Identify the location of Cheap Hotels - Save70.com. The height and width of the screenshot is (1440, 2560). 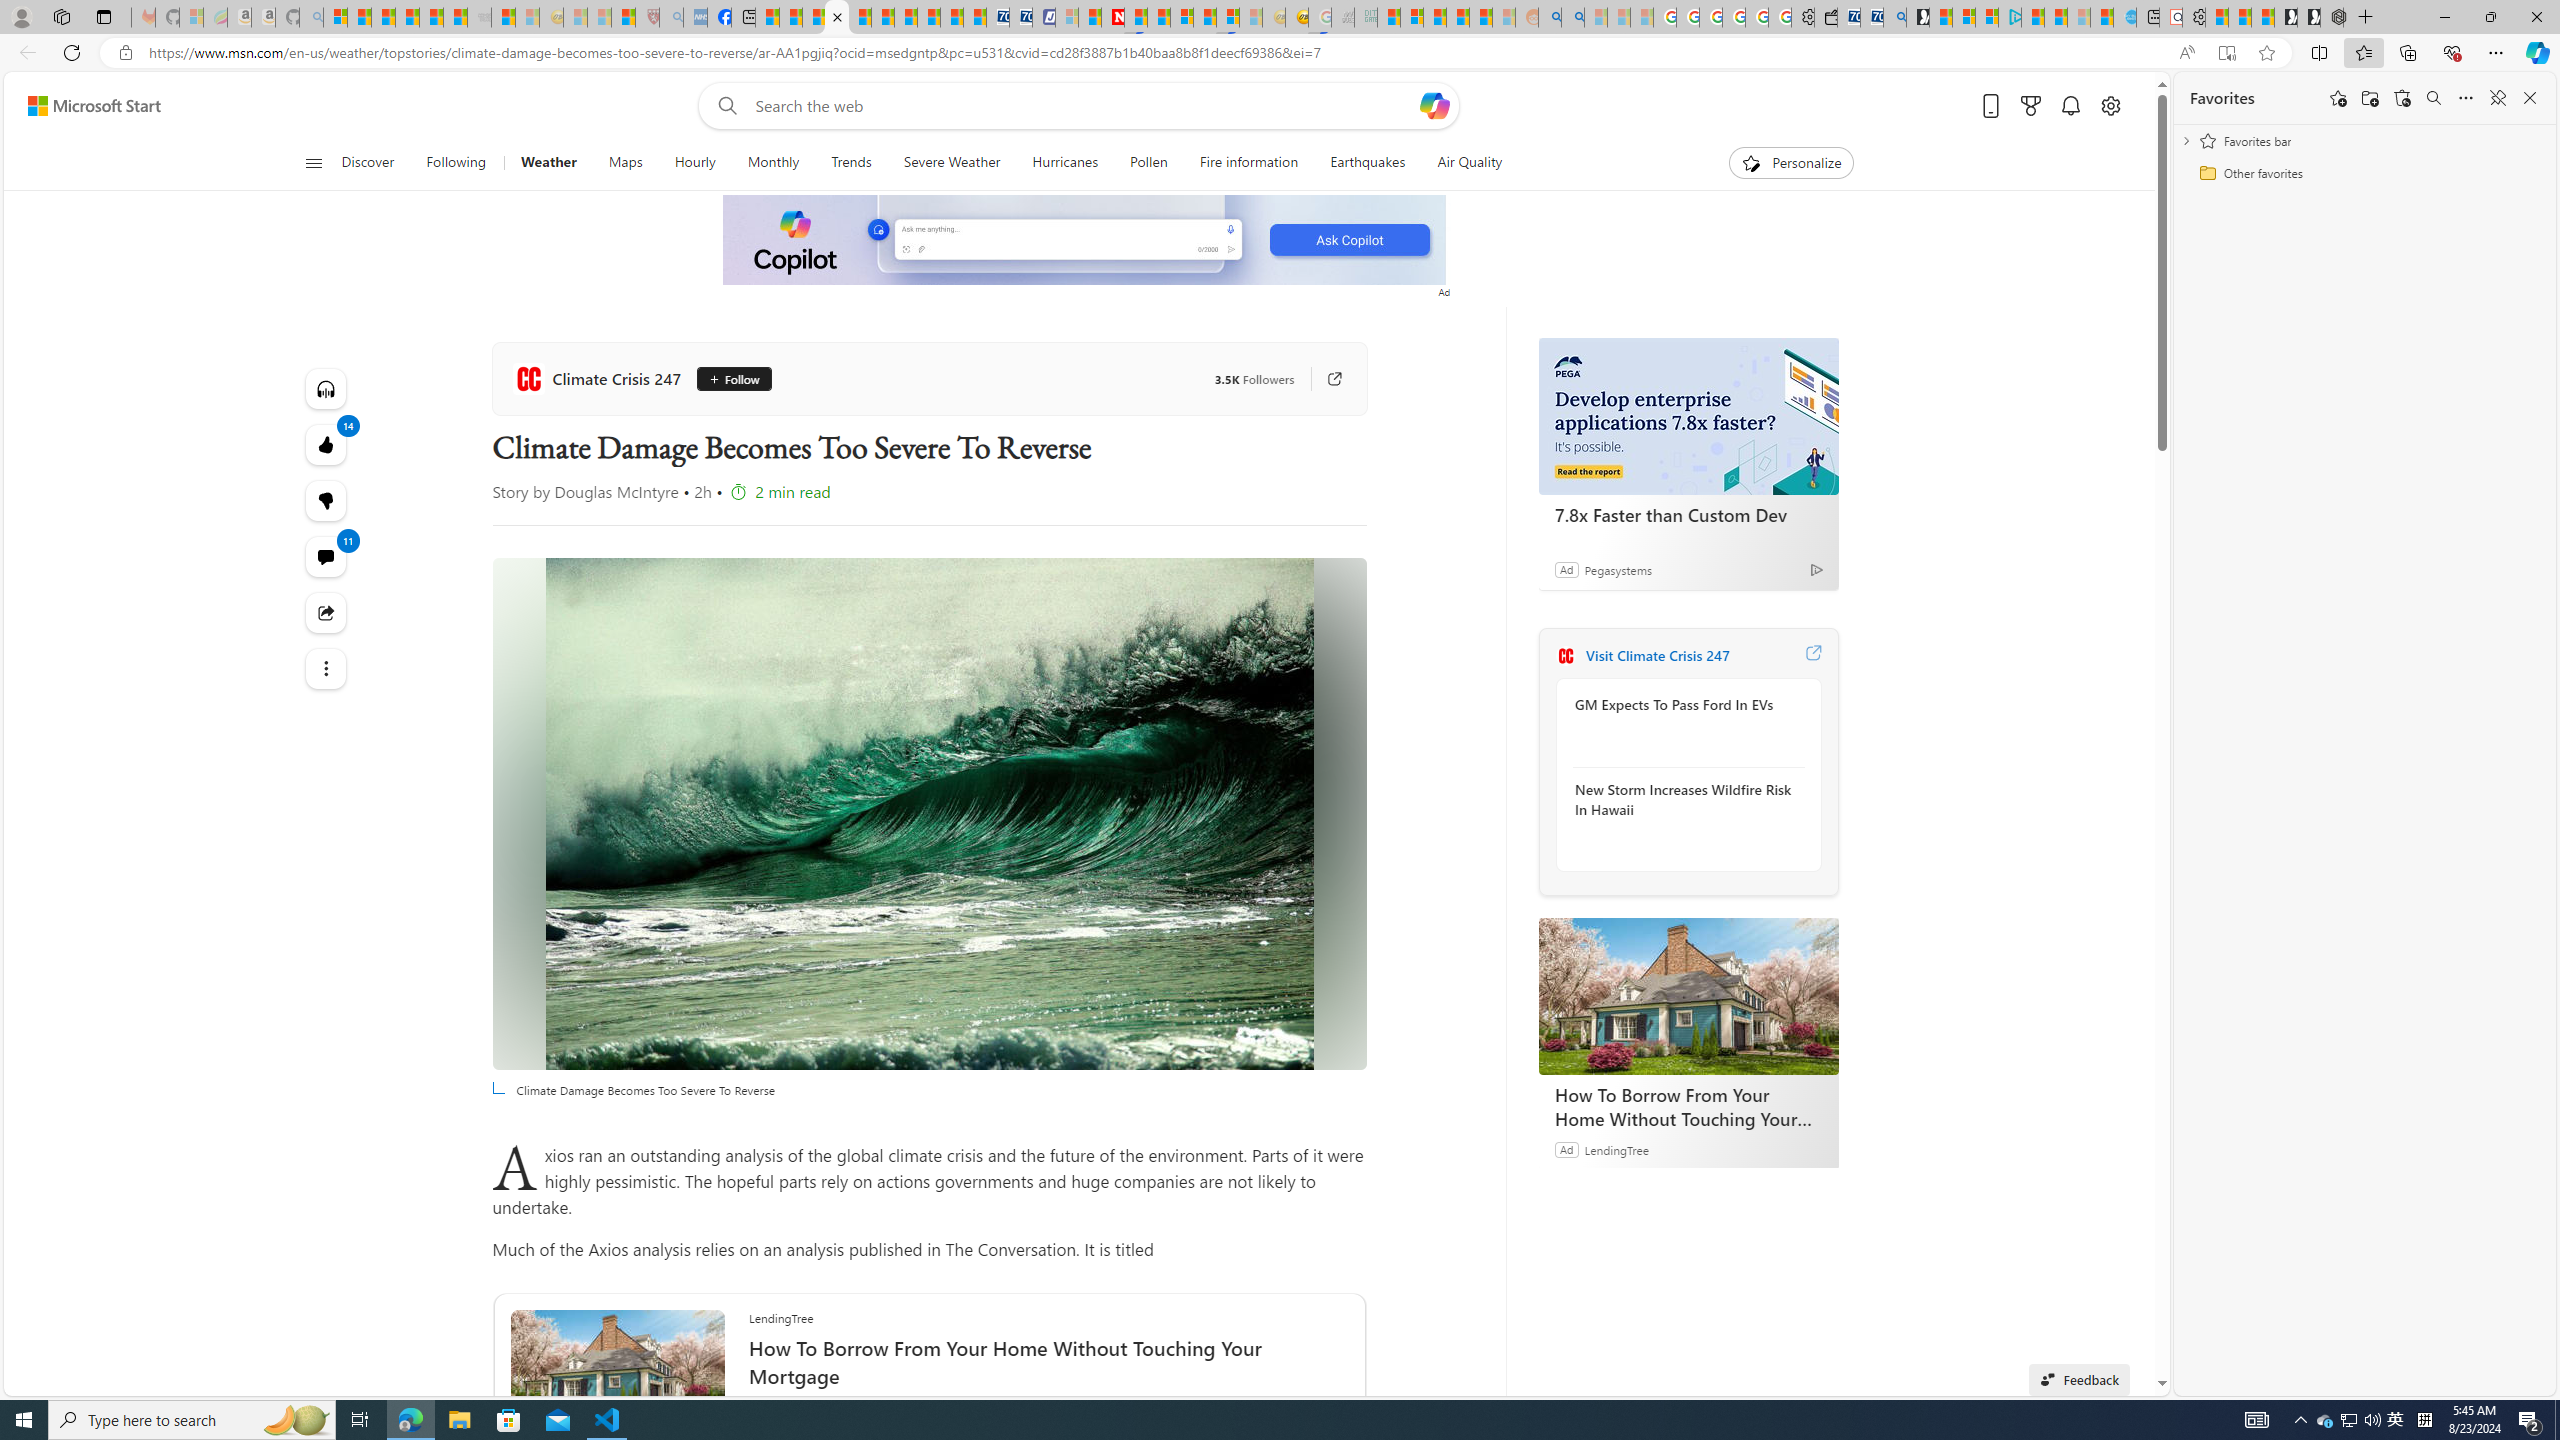
(1020, 17).